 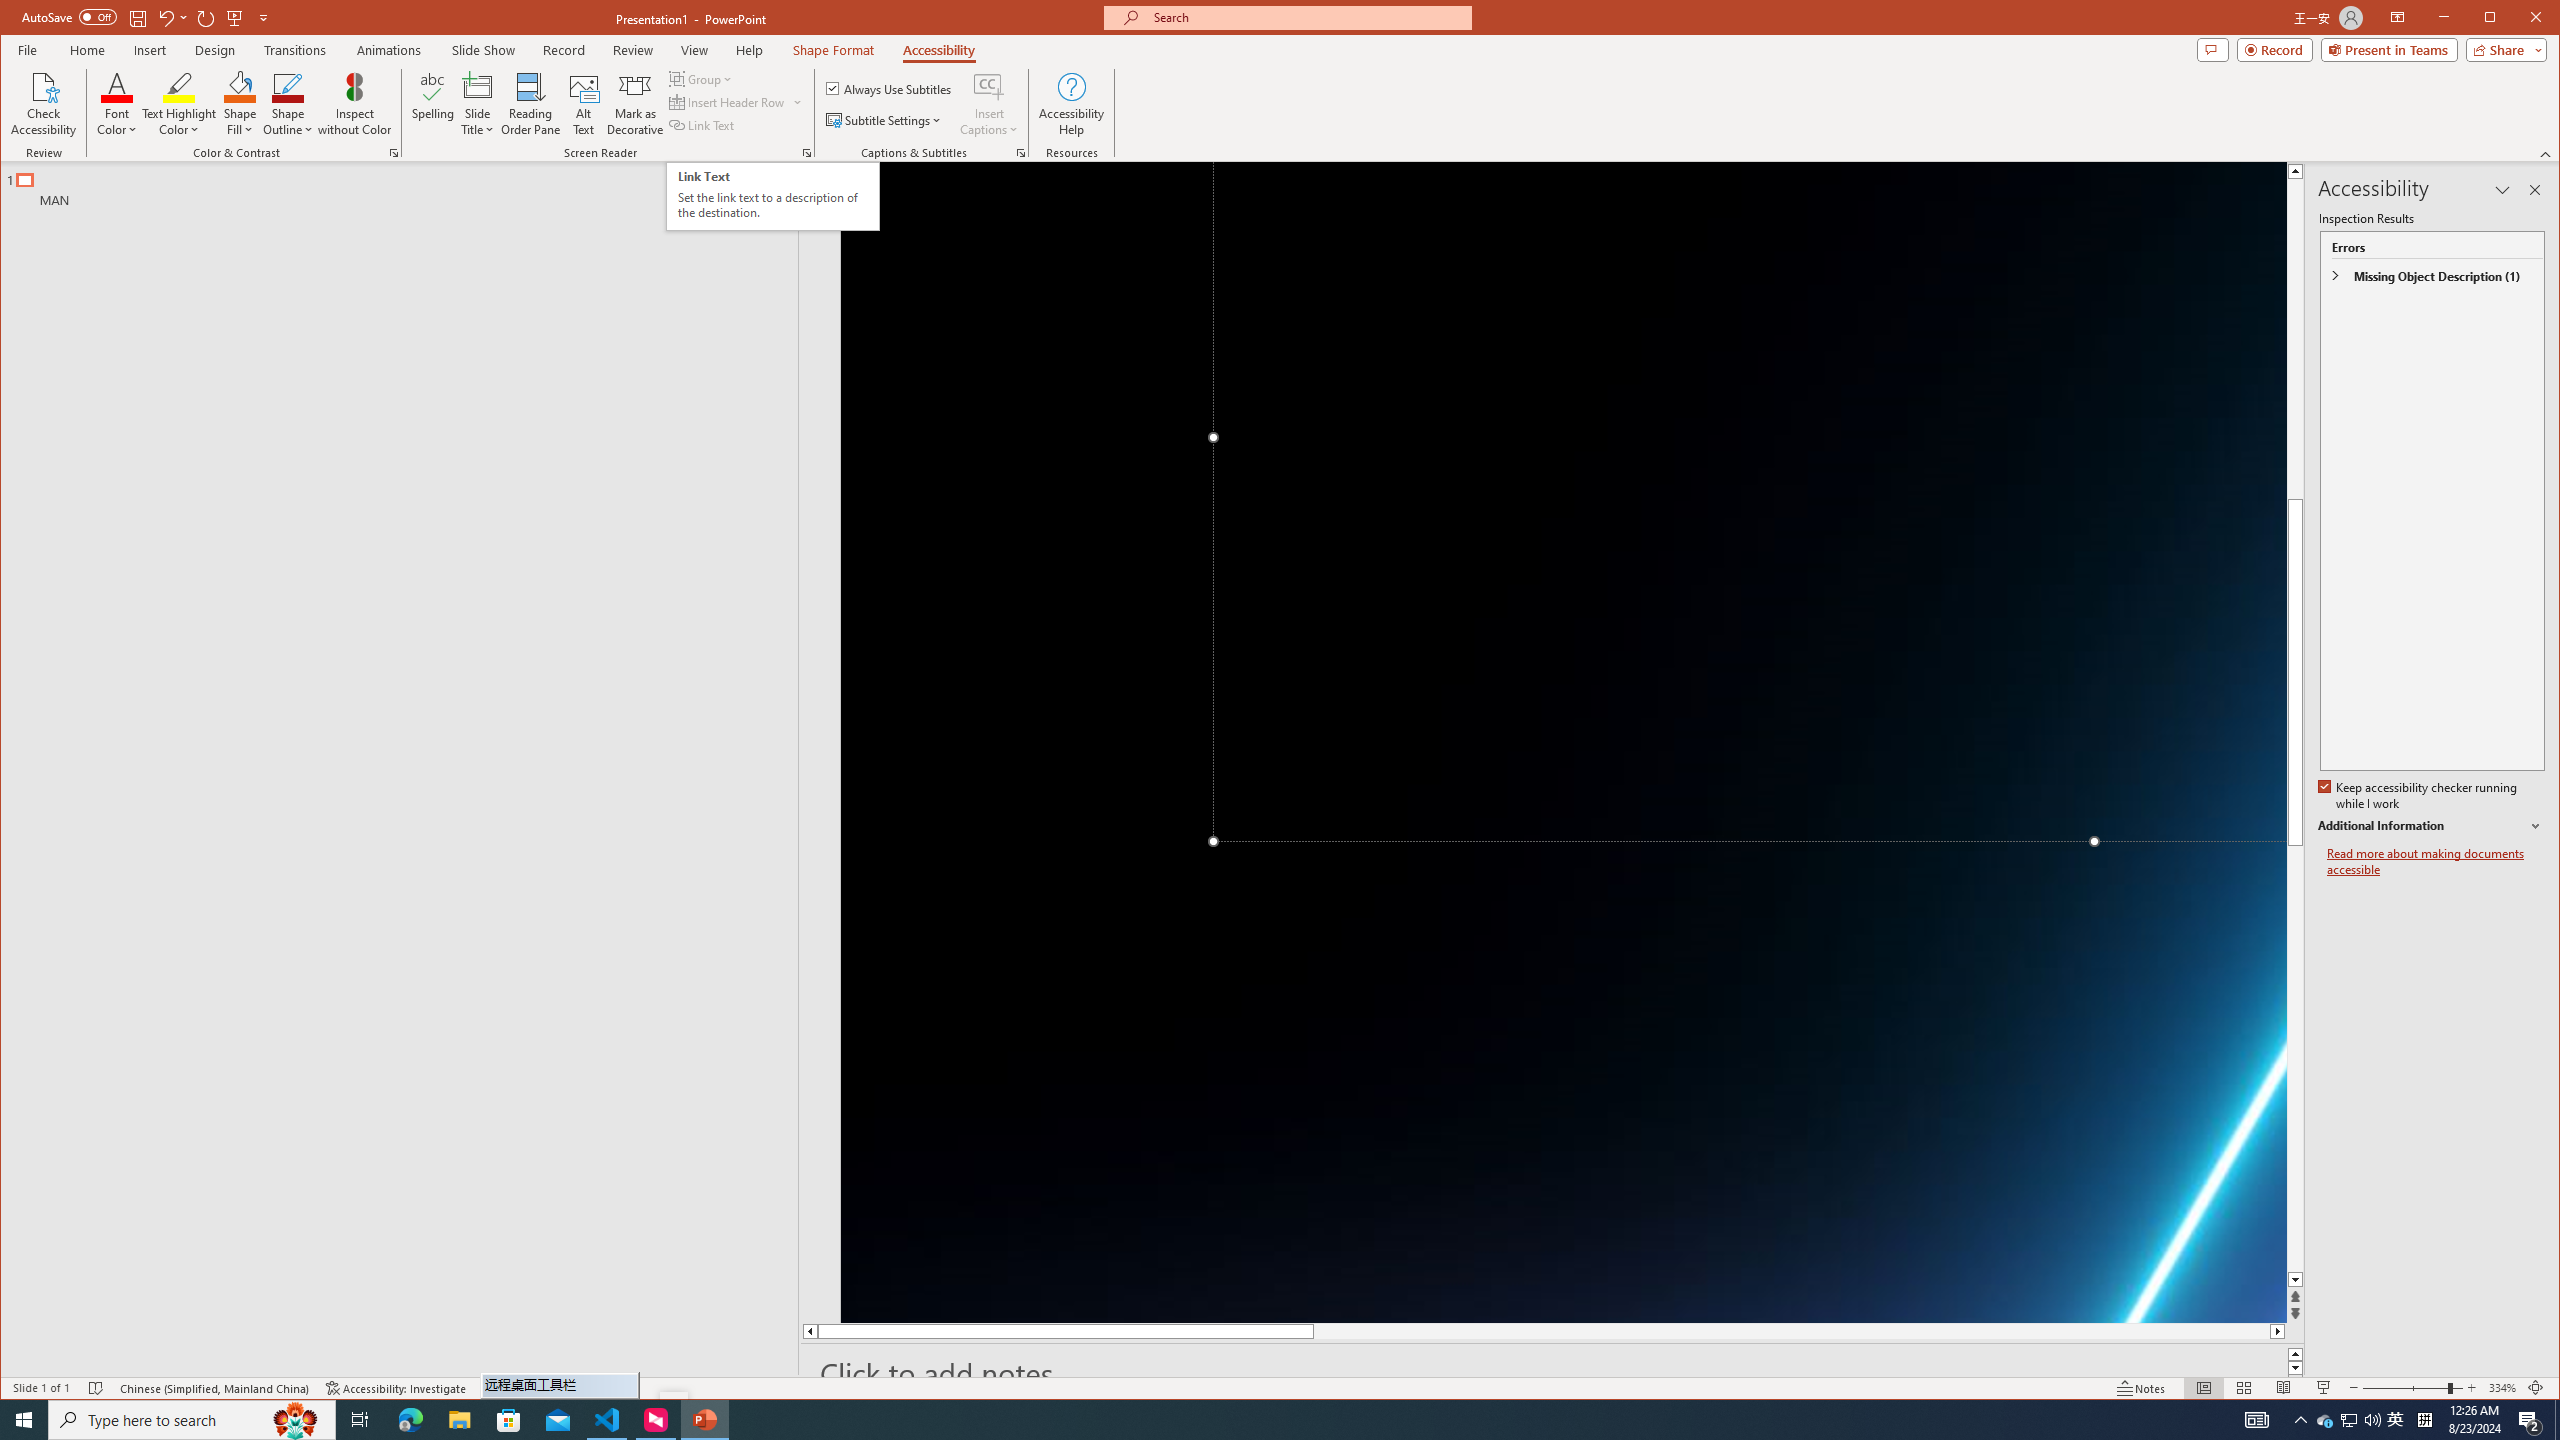 What do you see at coordinates (180, 86) in the screenshot?
I see `Text Highlight Color No Color` at bounding box center [180, 86].